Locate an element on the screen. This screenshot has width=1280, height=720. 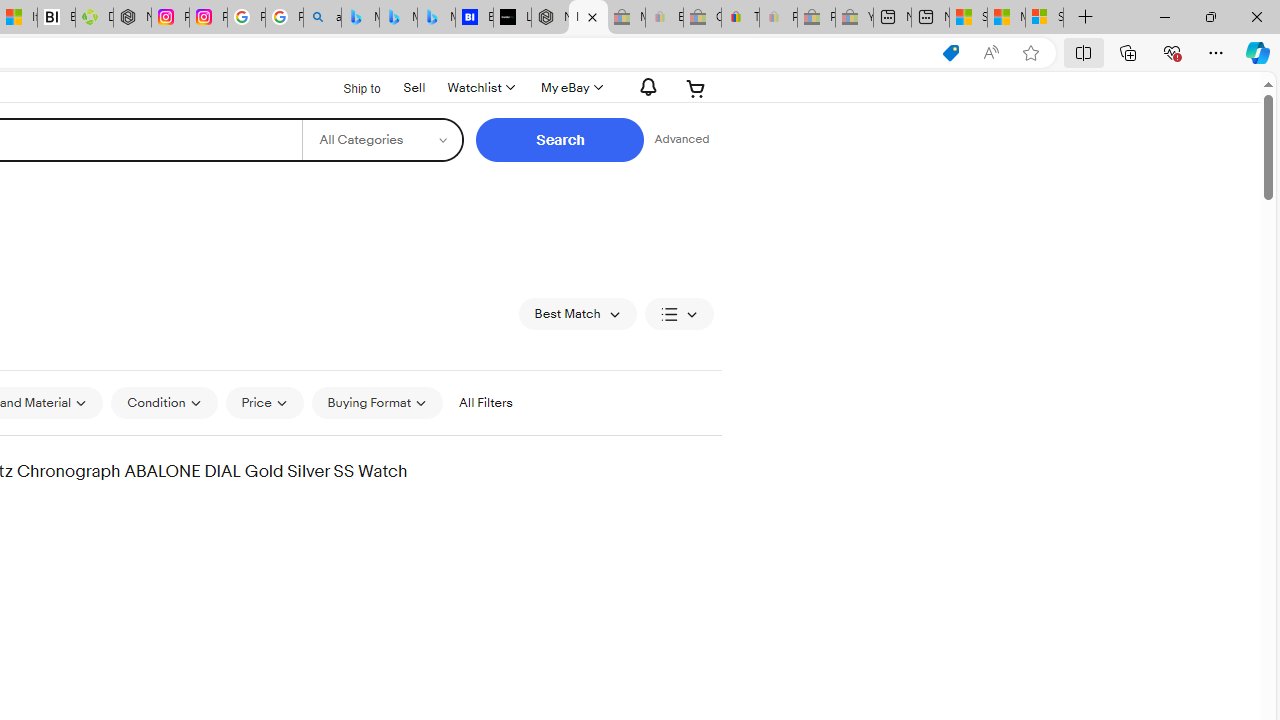
All Filters is located at coordinates (485, 403).